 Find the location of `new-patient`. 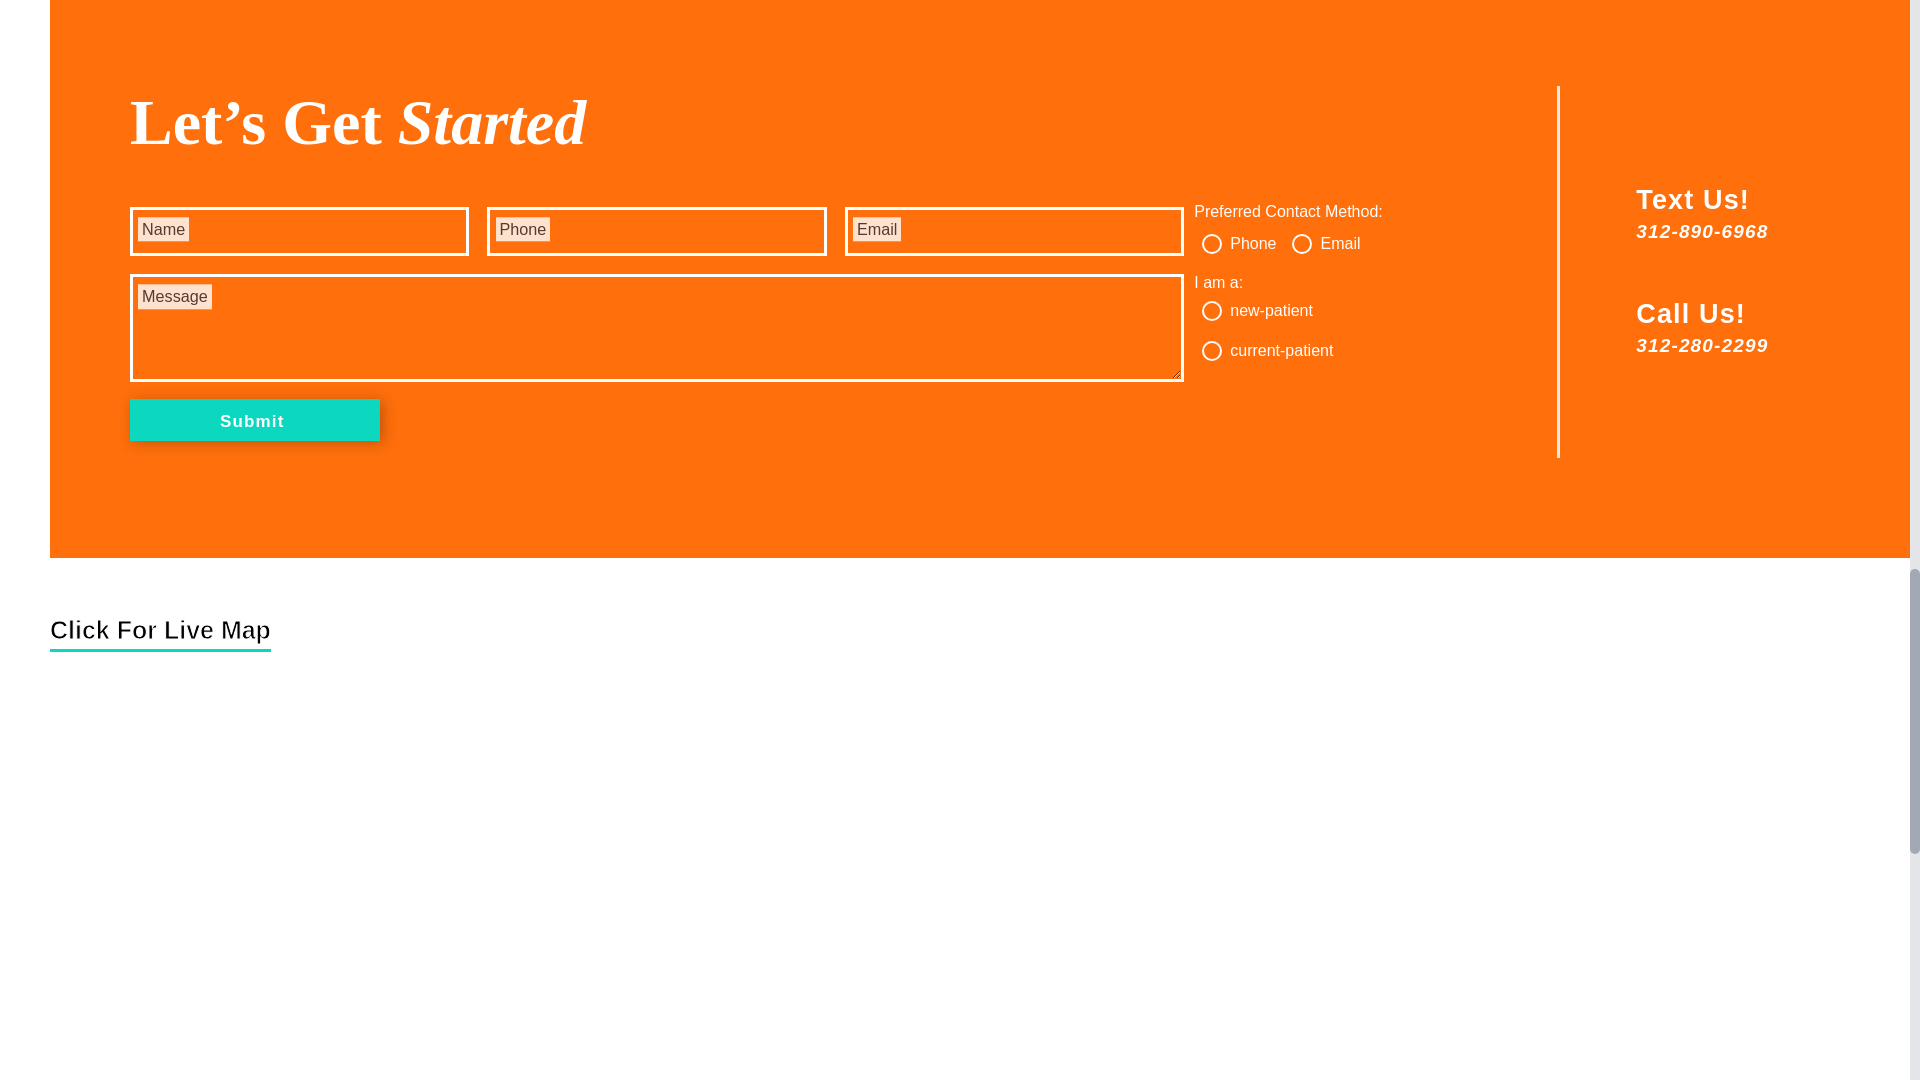

new-patient is located at coordinates (1211, 310).